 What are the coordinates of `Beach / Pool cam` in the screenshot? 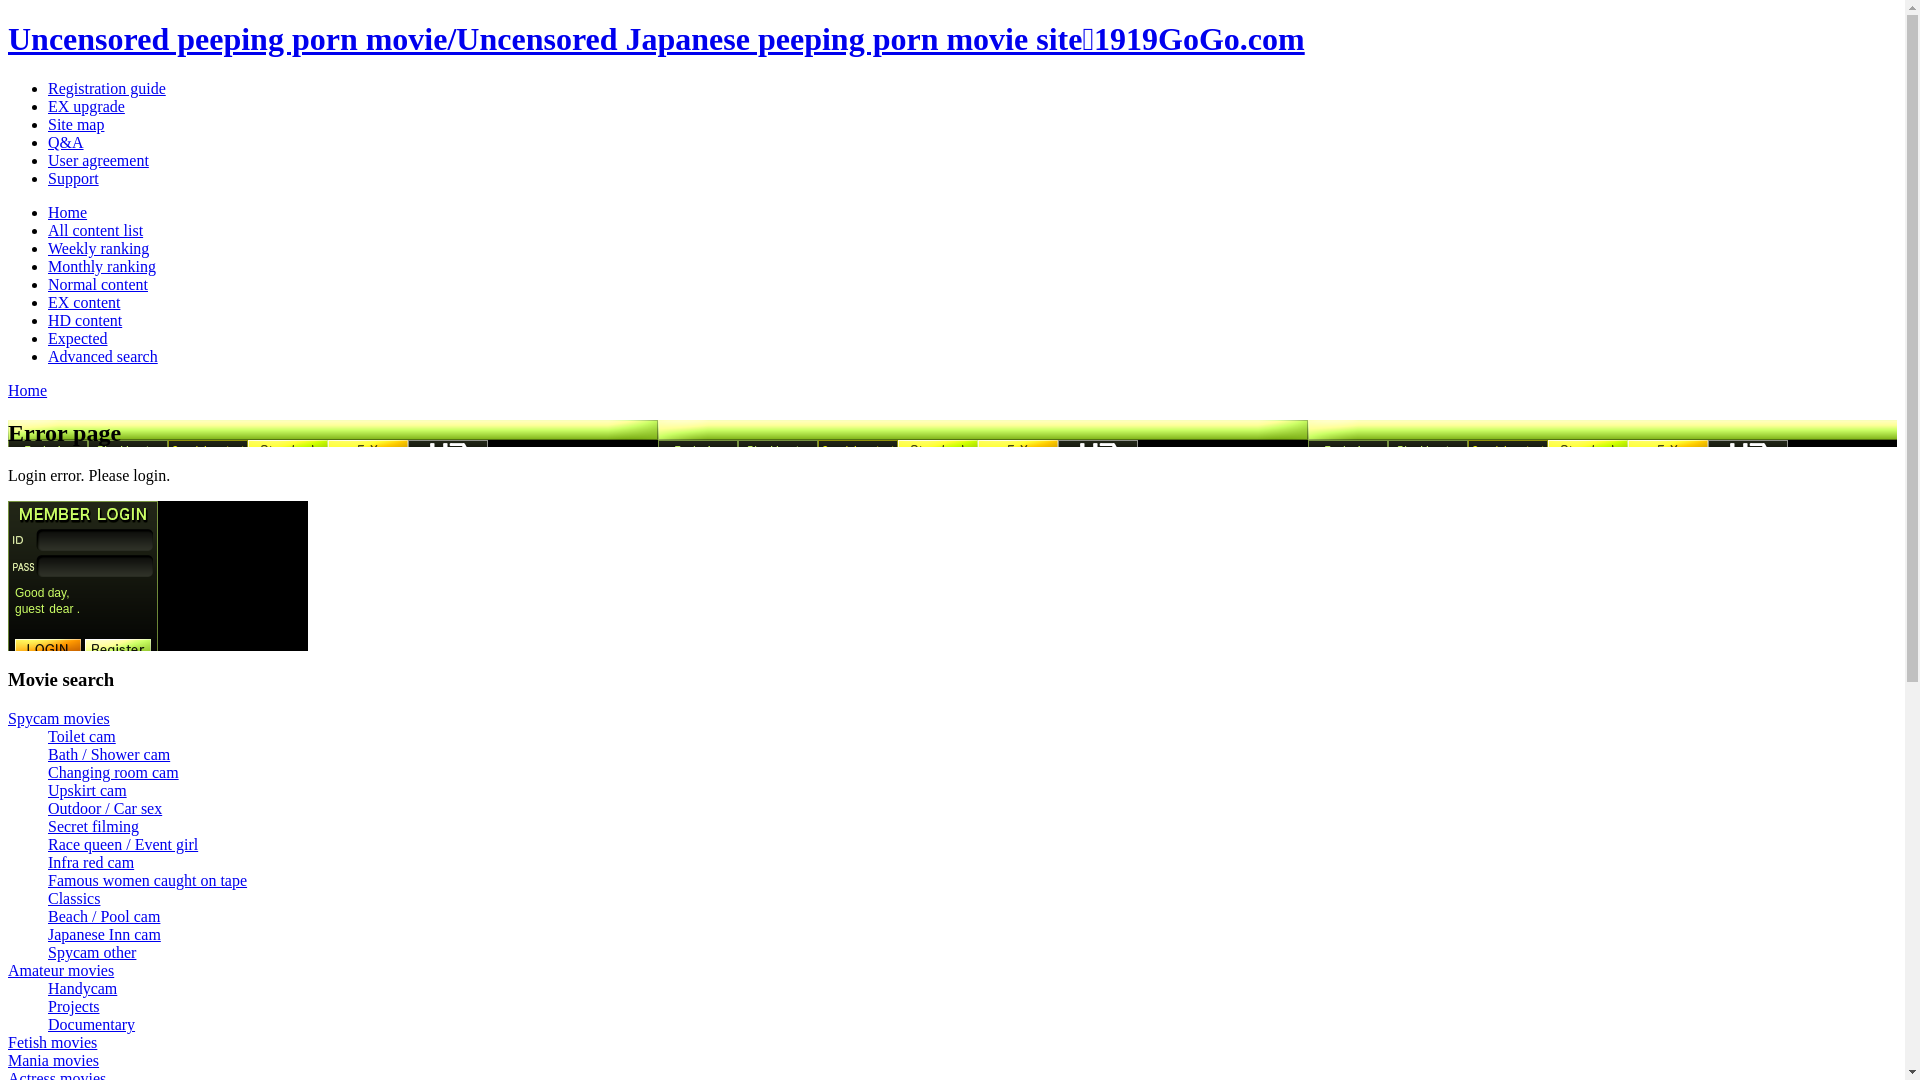 It's located at (104, 916).